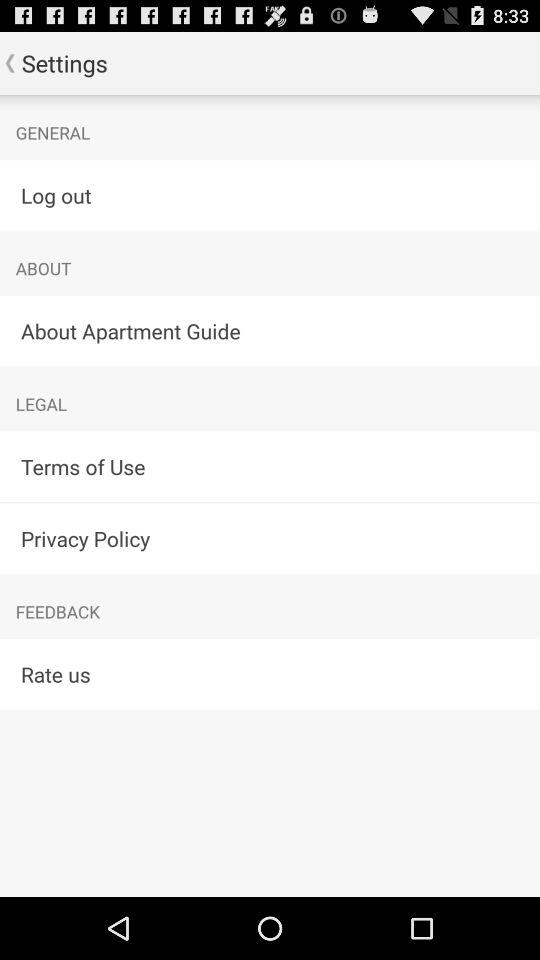 This screenshot has height=960, width=540. What do you see at coordinates (270, 538) in the screenshot?
I see `jump to privacy policy item` at bounding box center [270, 538].